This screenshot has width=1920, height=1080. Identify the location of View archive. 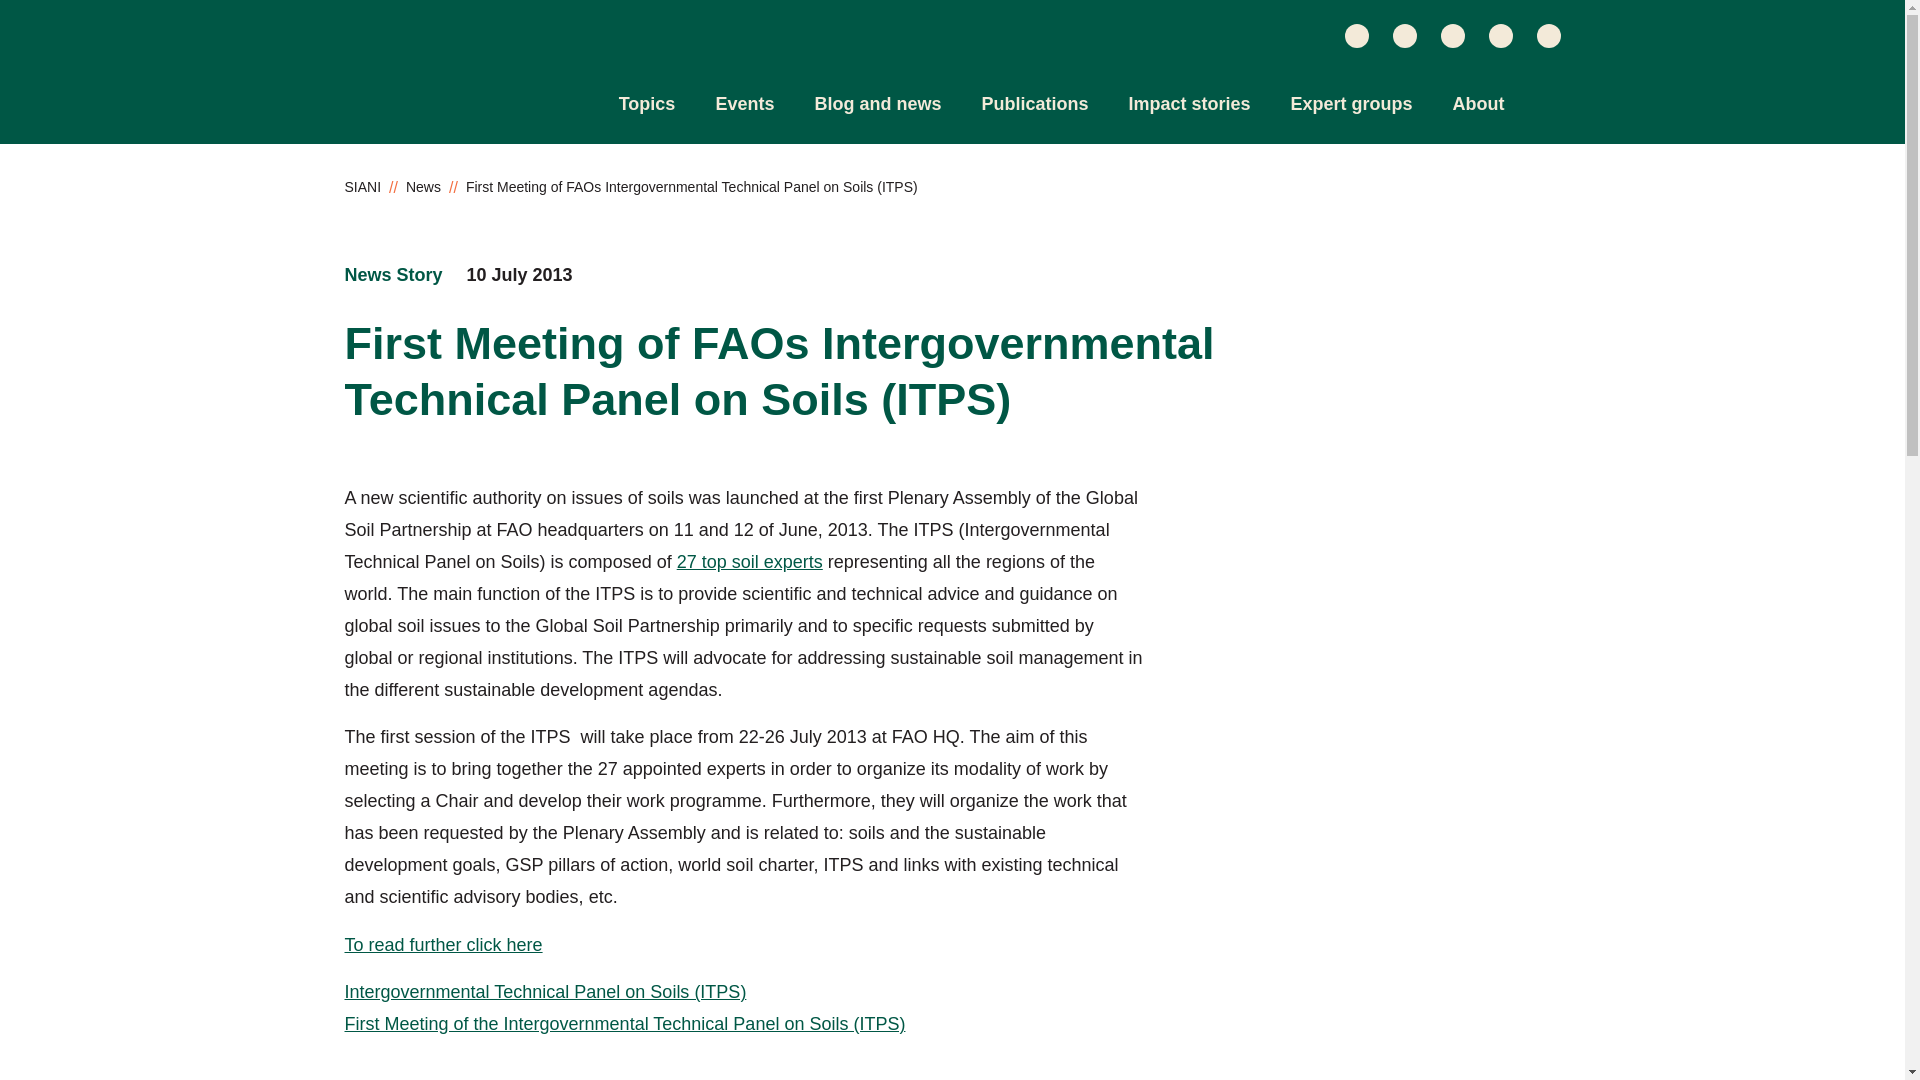
(392, 276).